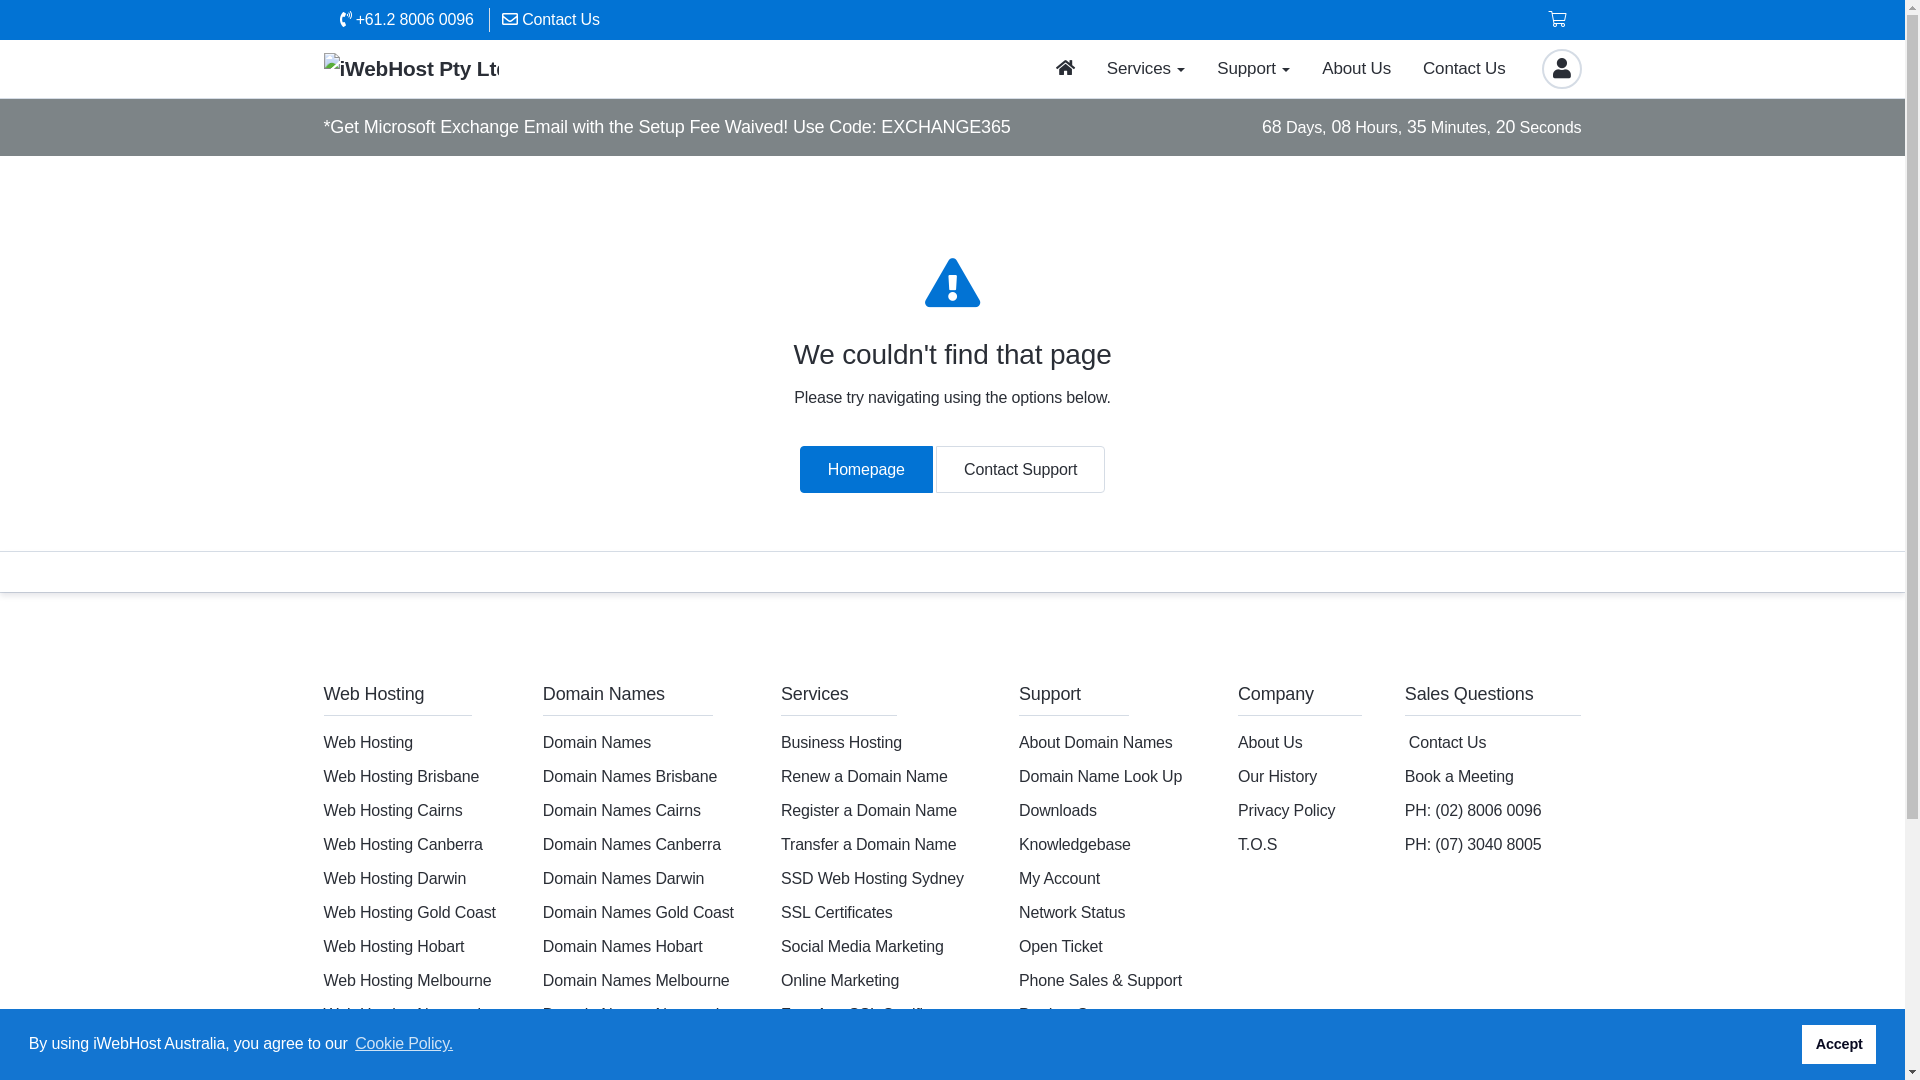 This screenshot has width=1920, height=1080. What do you see at coordinates (1058, 810) in the screenshot?
I see `Downloads` at bounding box center [1058, 810].